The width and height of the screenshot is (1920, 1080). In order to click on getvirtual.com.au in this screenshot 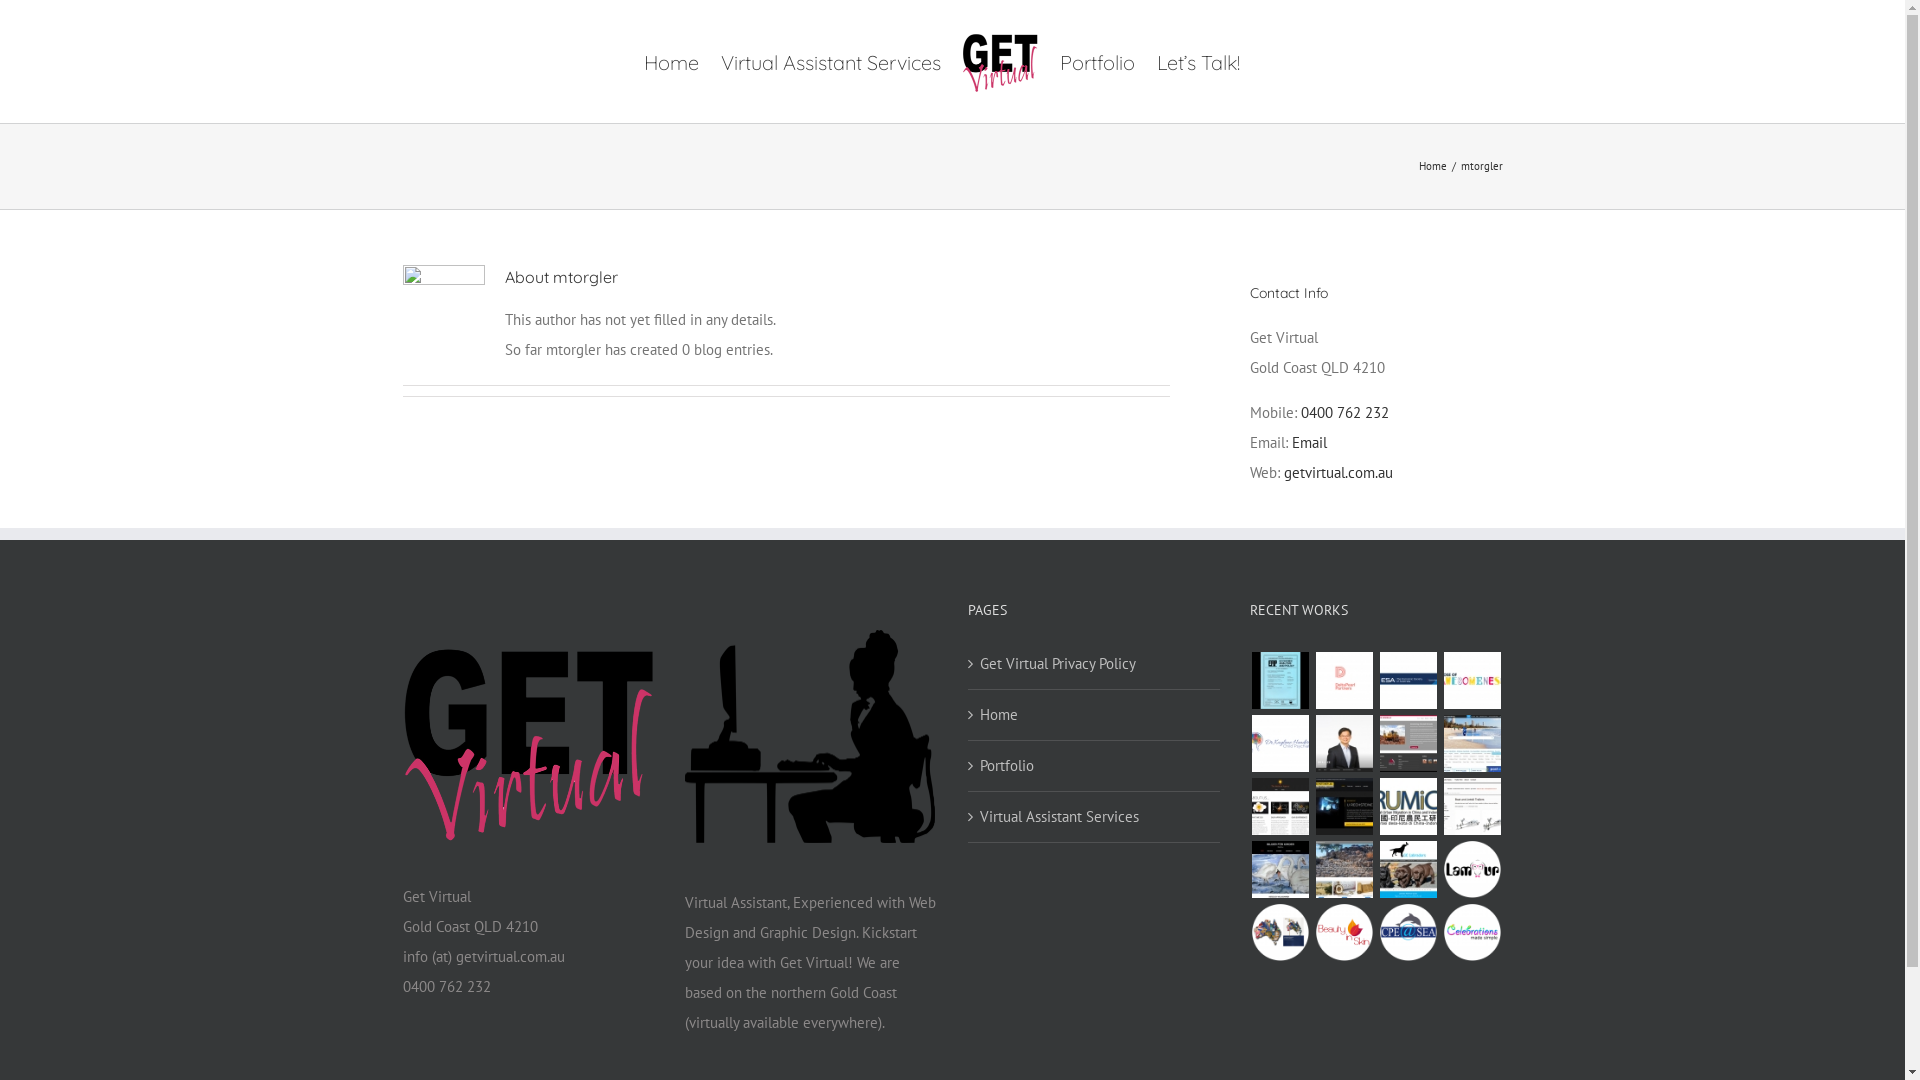, I will do `click(1338, 472)`.